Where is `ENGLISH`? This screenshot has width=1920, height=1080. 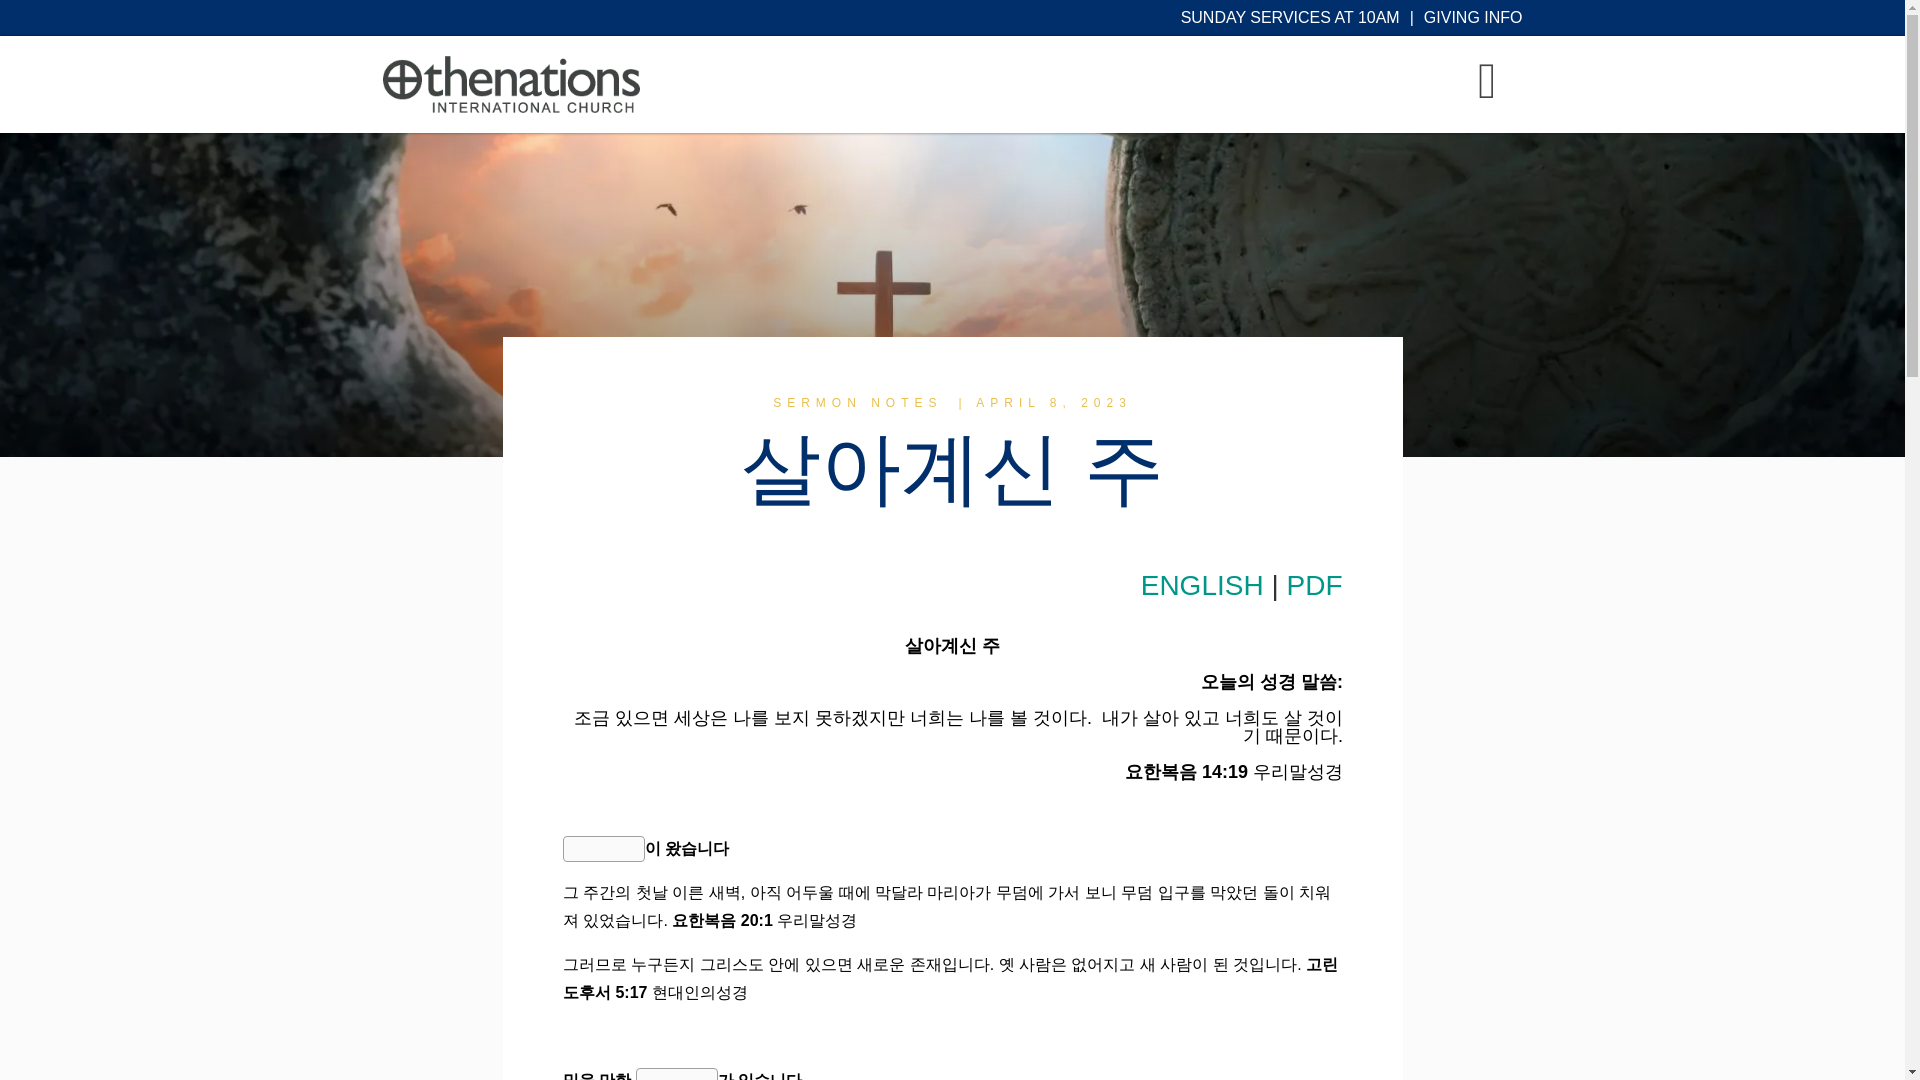
ENGLISH is located at coordinates (1202, 585).